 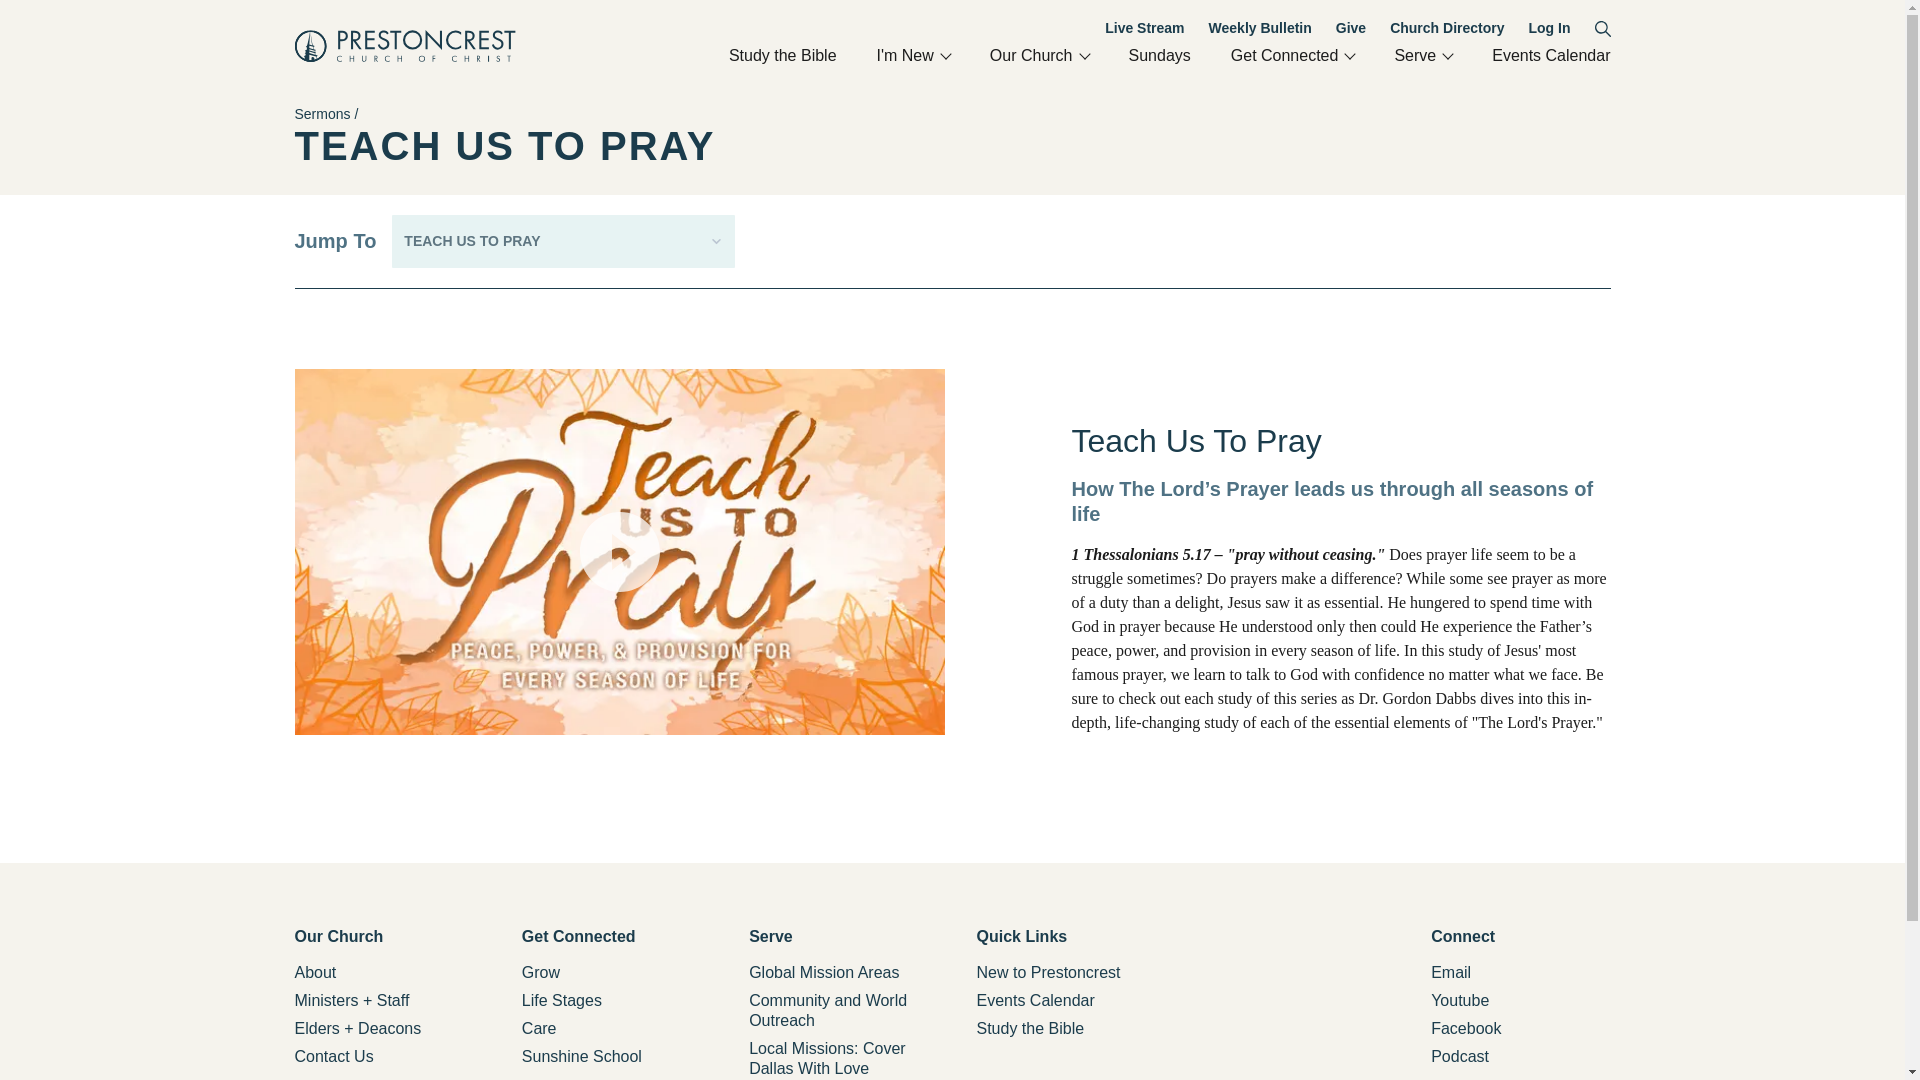 I want to click on Show Our Church submenu, so click(x=1082, y=52).